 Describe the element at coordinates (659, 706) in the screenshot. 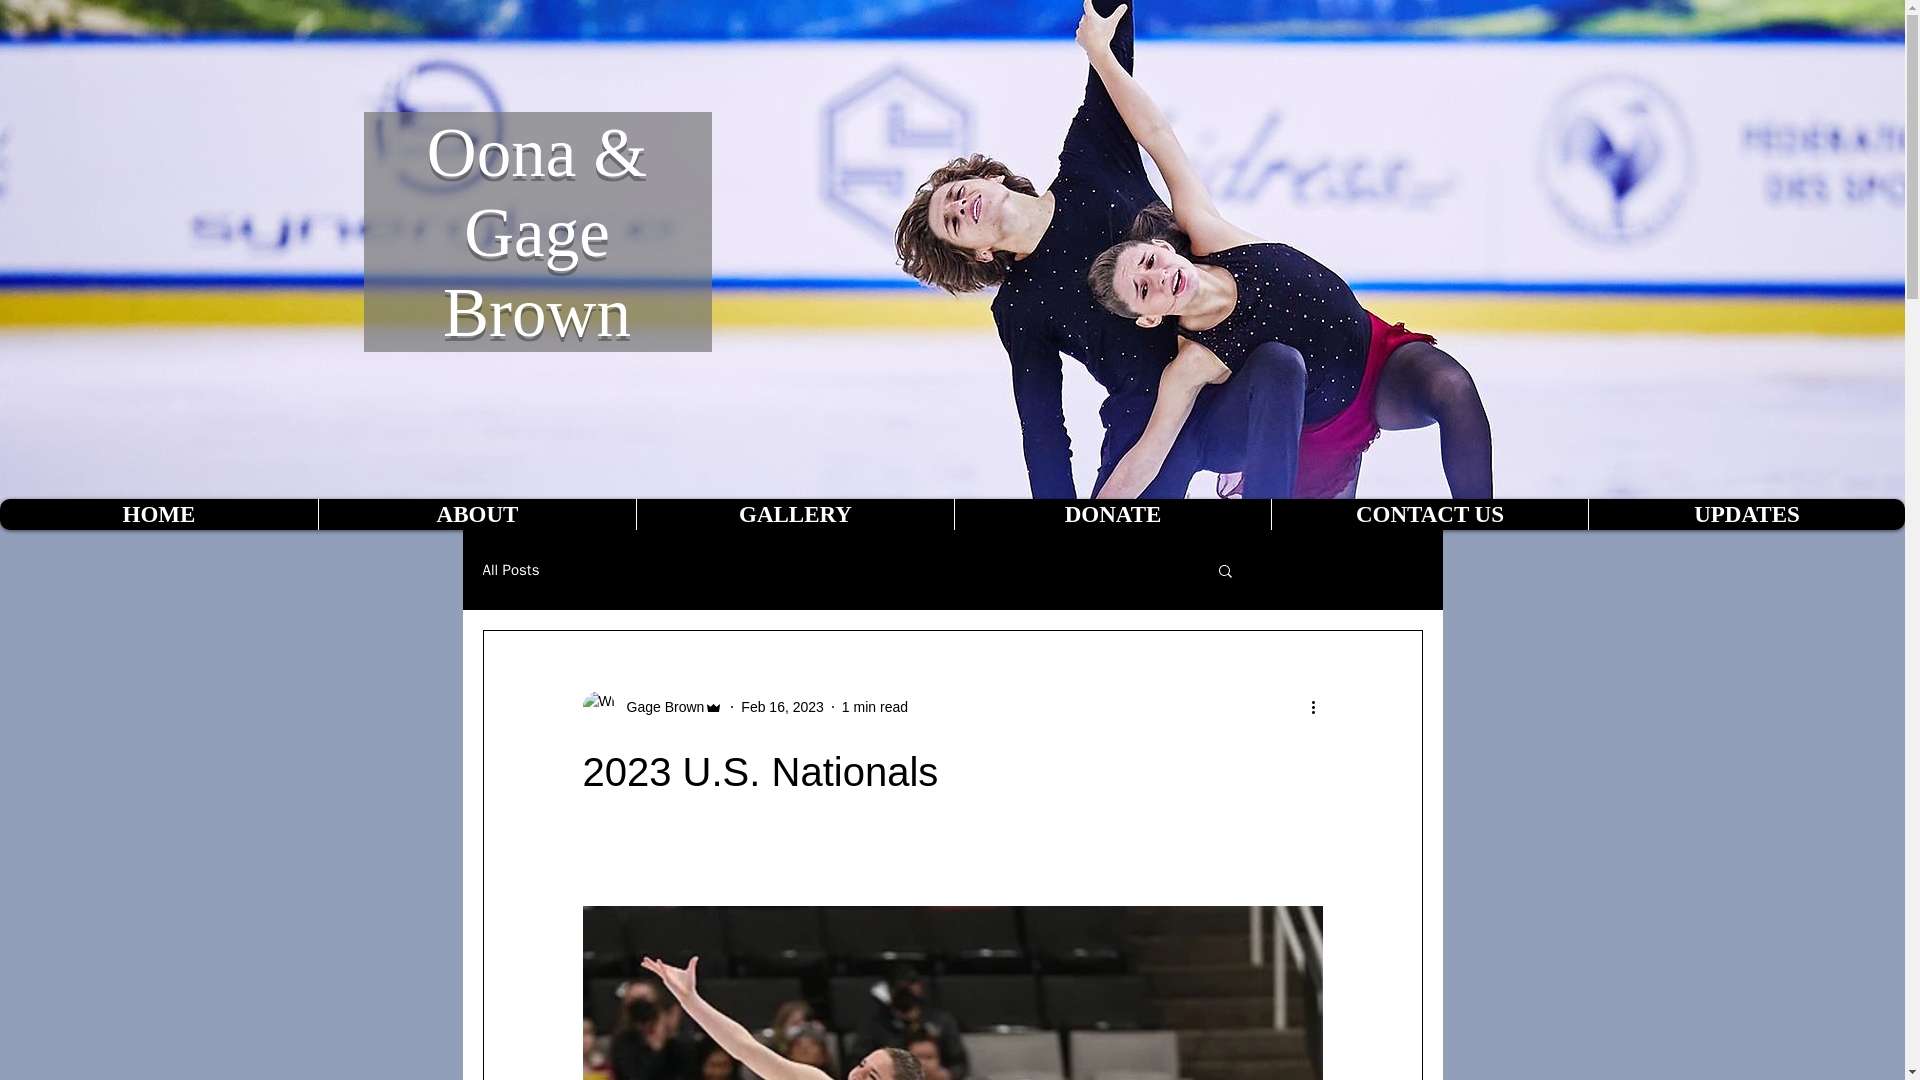

I see `Gage Brown` at that location.